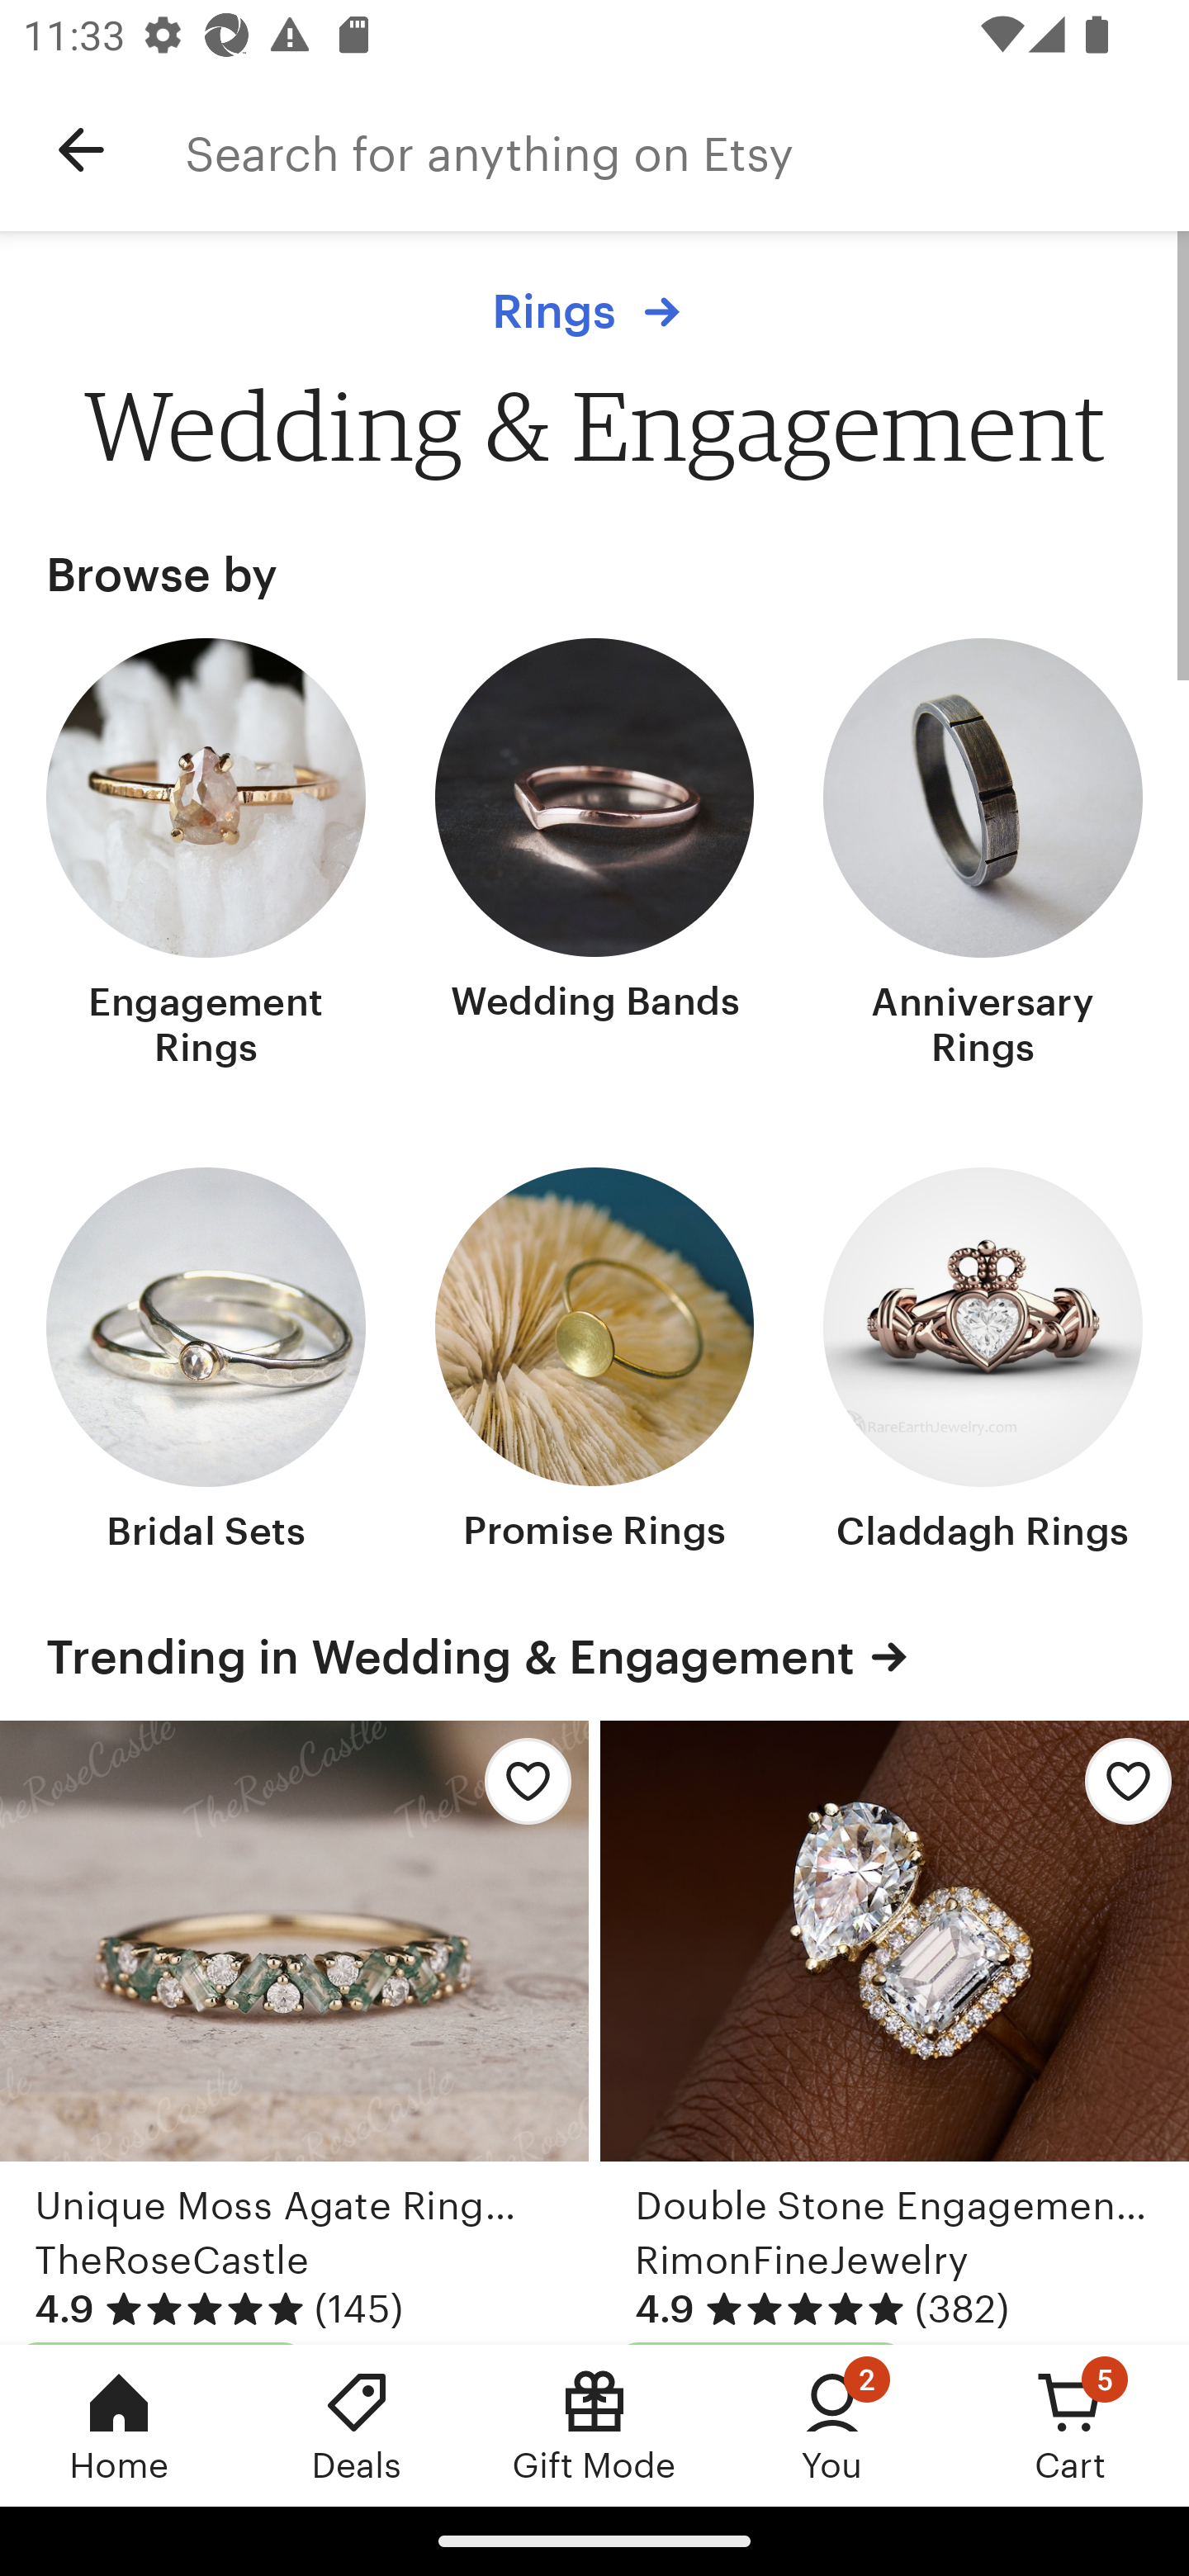  Describe the element at coordinates (983, 1362) in the screenshot. I see `Claddagh Rings` at that location.